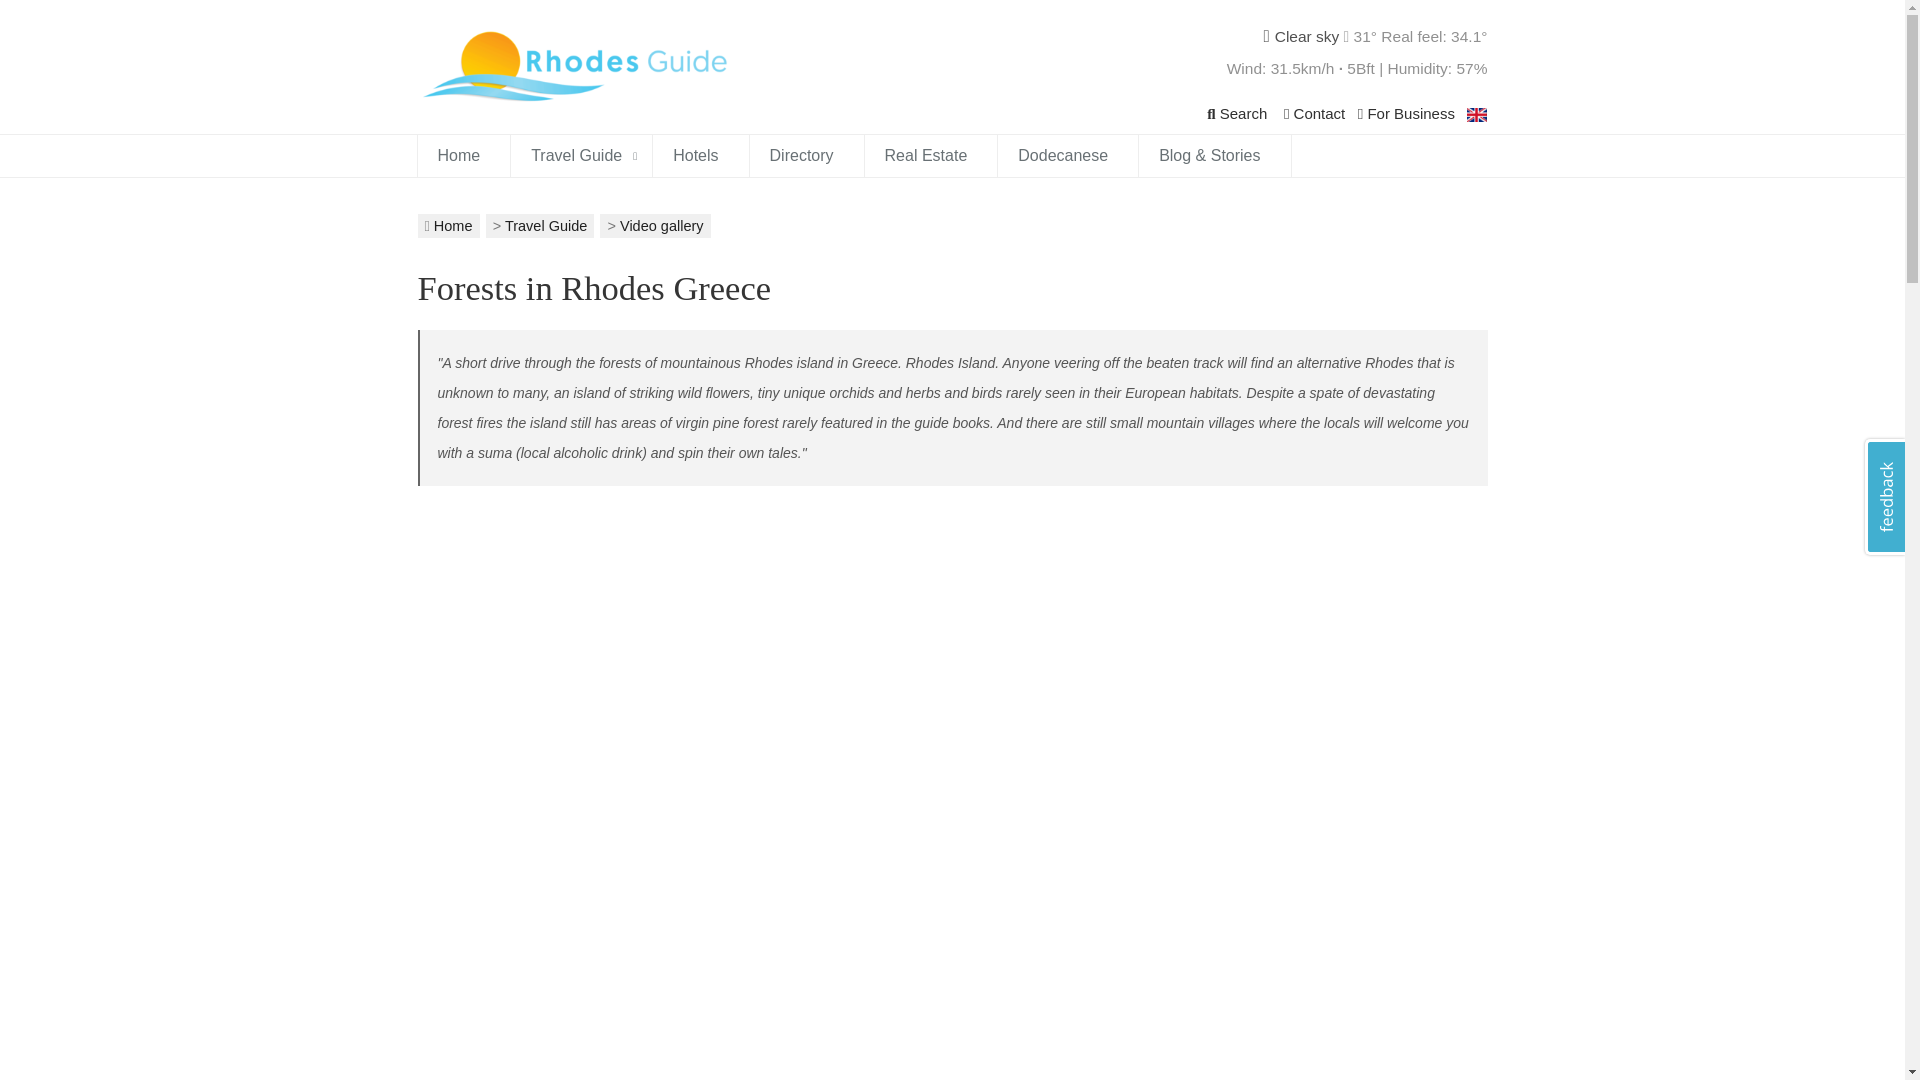 This screenshot has width=1920, height=1080. What do you see at coordinates (581, 155) in the screenshot?
I see `Travel Guide` at bounding box center [581, 155].